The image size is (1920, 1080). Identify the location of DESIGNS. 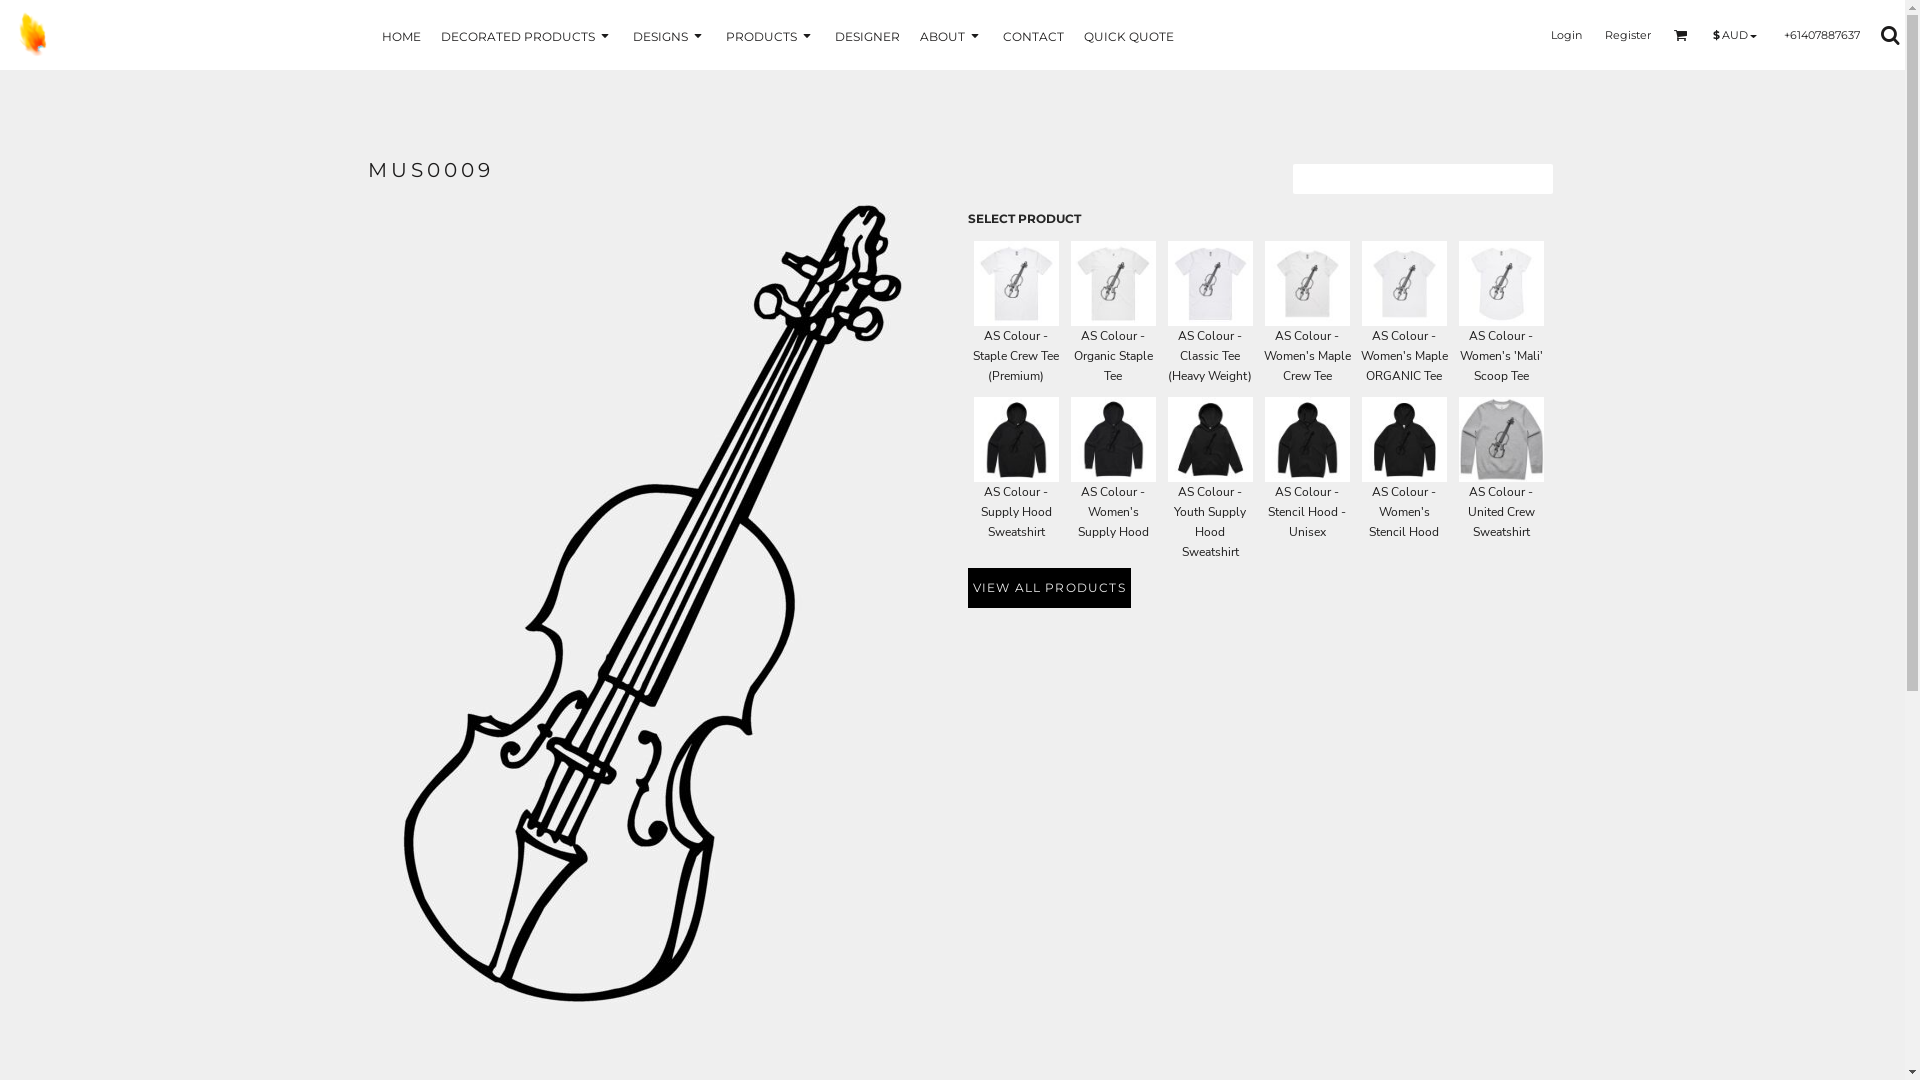
(668, 36).